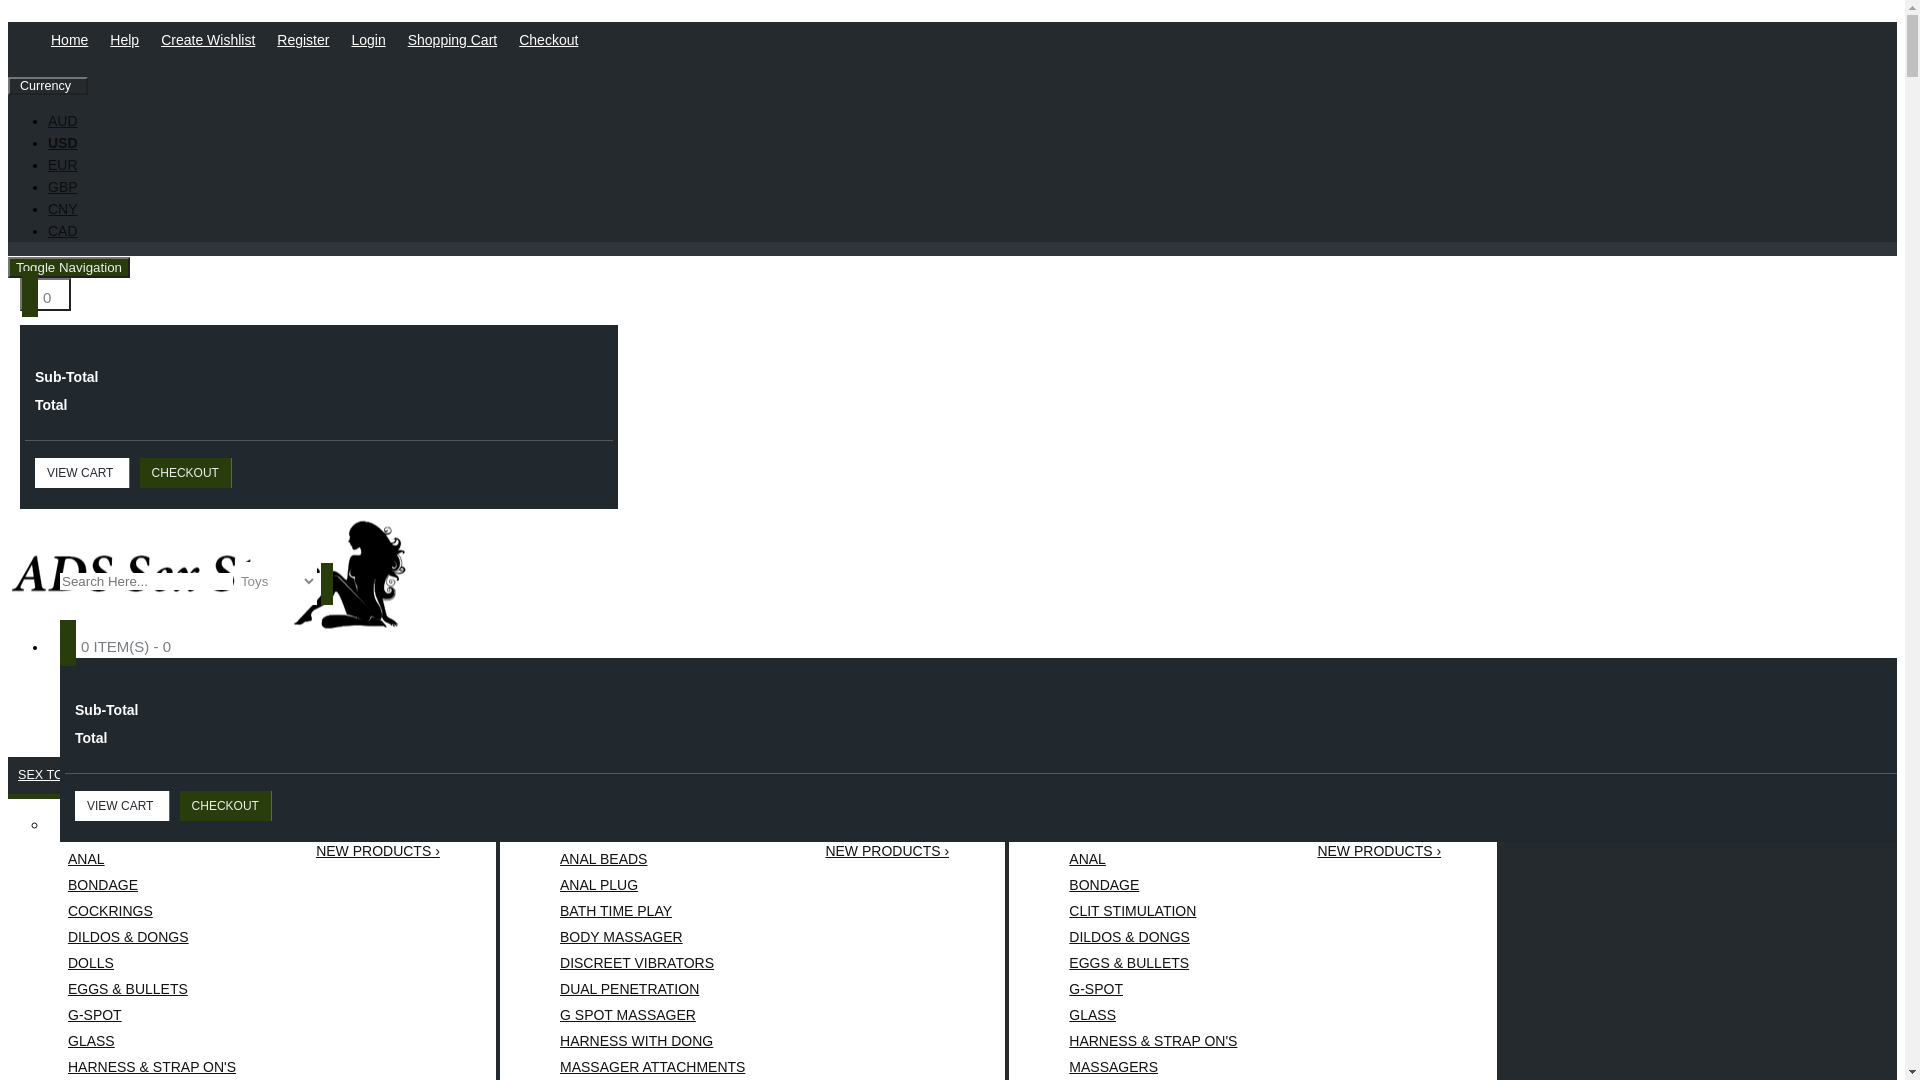 The width and height of the screenshot is (1920, 1080). Describe the element at coordinates (214, 40) in the screenshot. I see `Create Wishlist` at that location.